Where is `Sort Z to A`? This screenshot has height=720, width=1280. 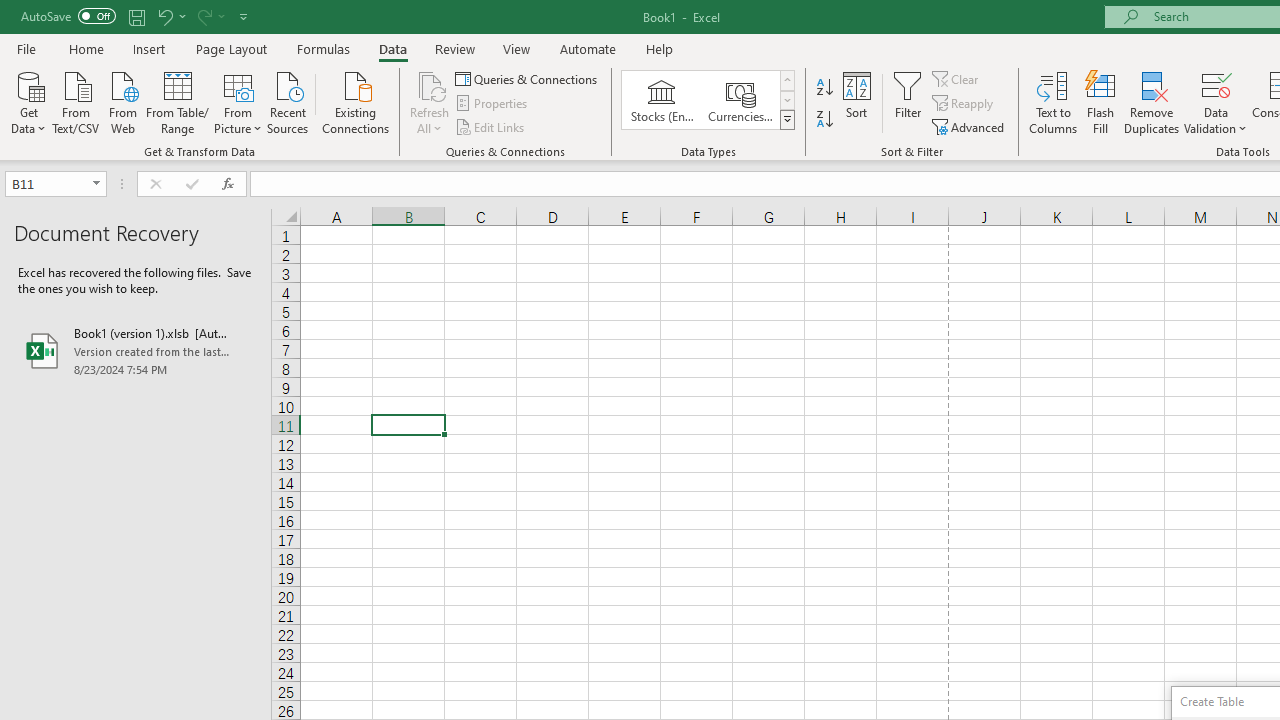
Sort Z to A is located at coordinates (824, 120).